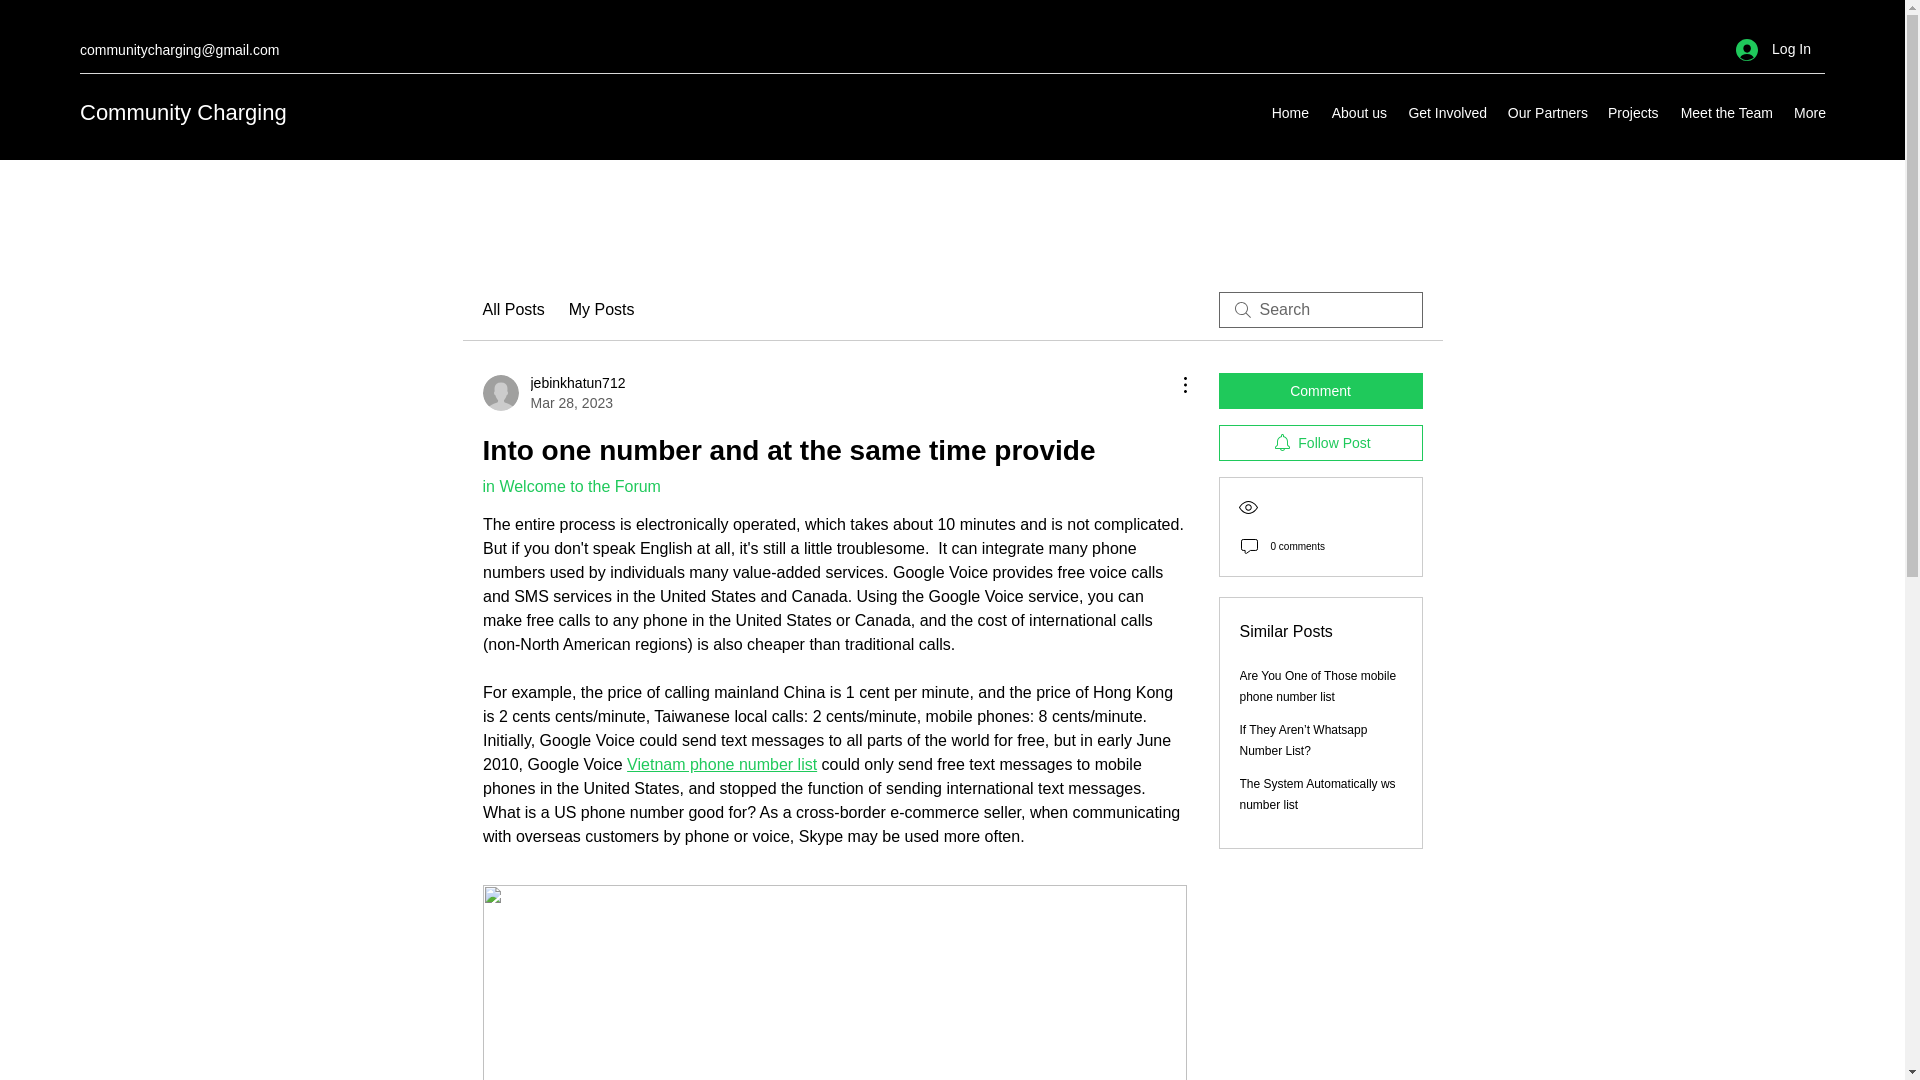 The image size is (1920, 1080). Describe the element at coordinates (553, 392) in the screenshot. I see `Community Charging` at that location.